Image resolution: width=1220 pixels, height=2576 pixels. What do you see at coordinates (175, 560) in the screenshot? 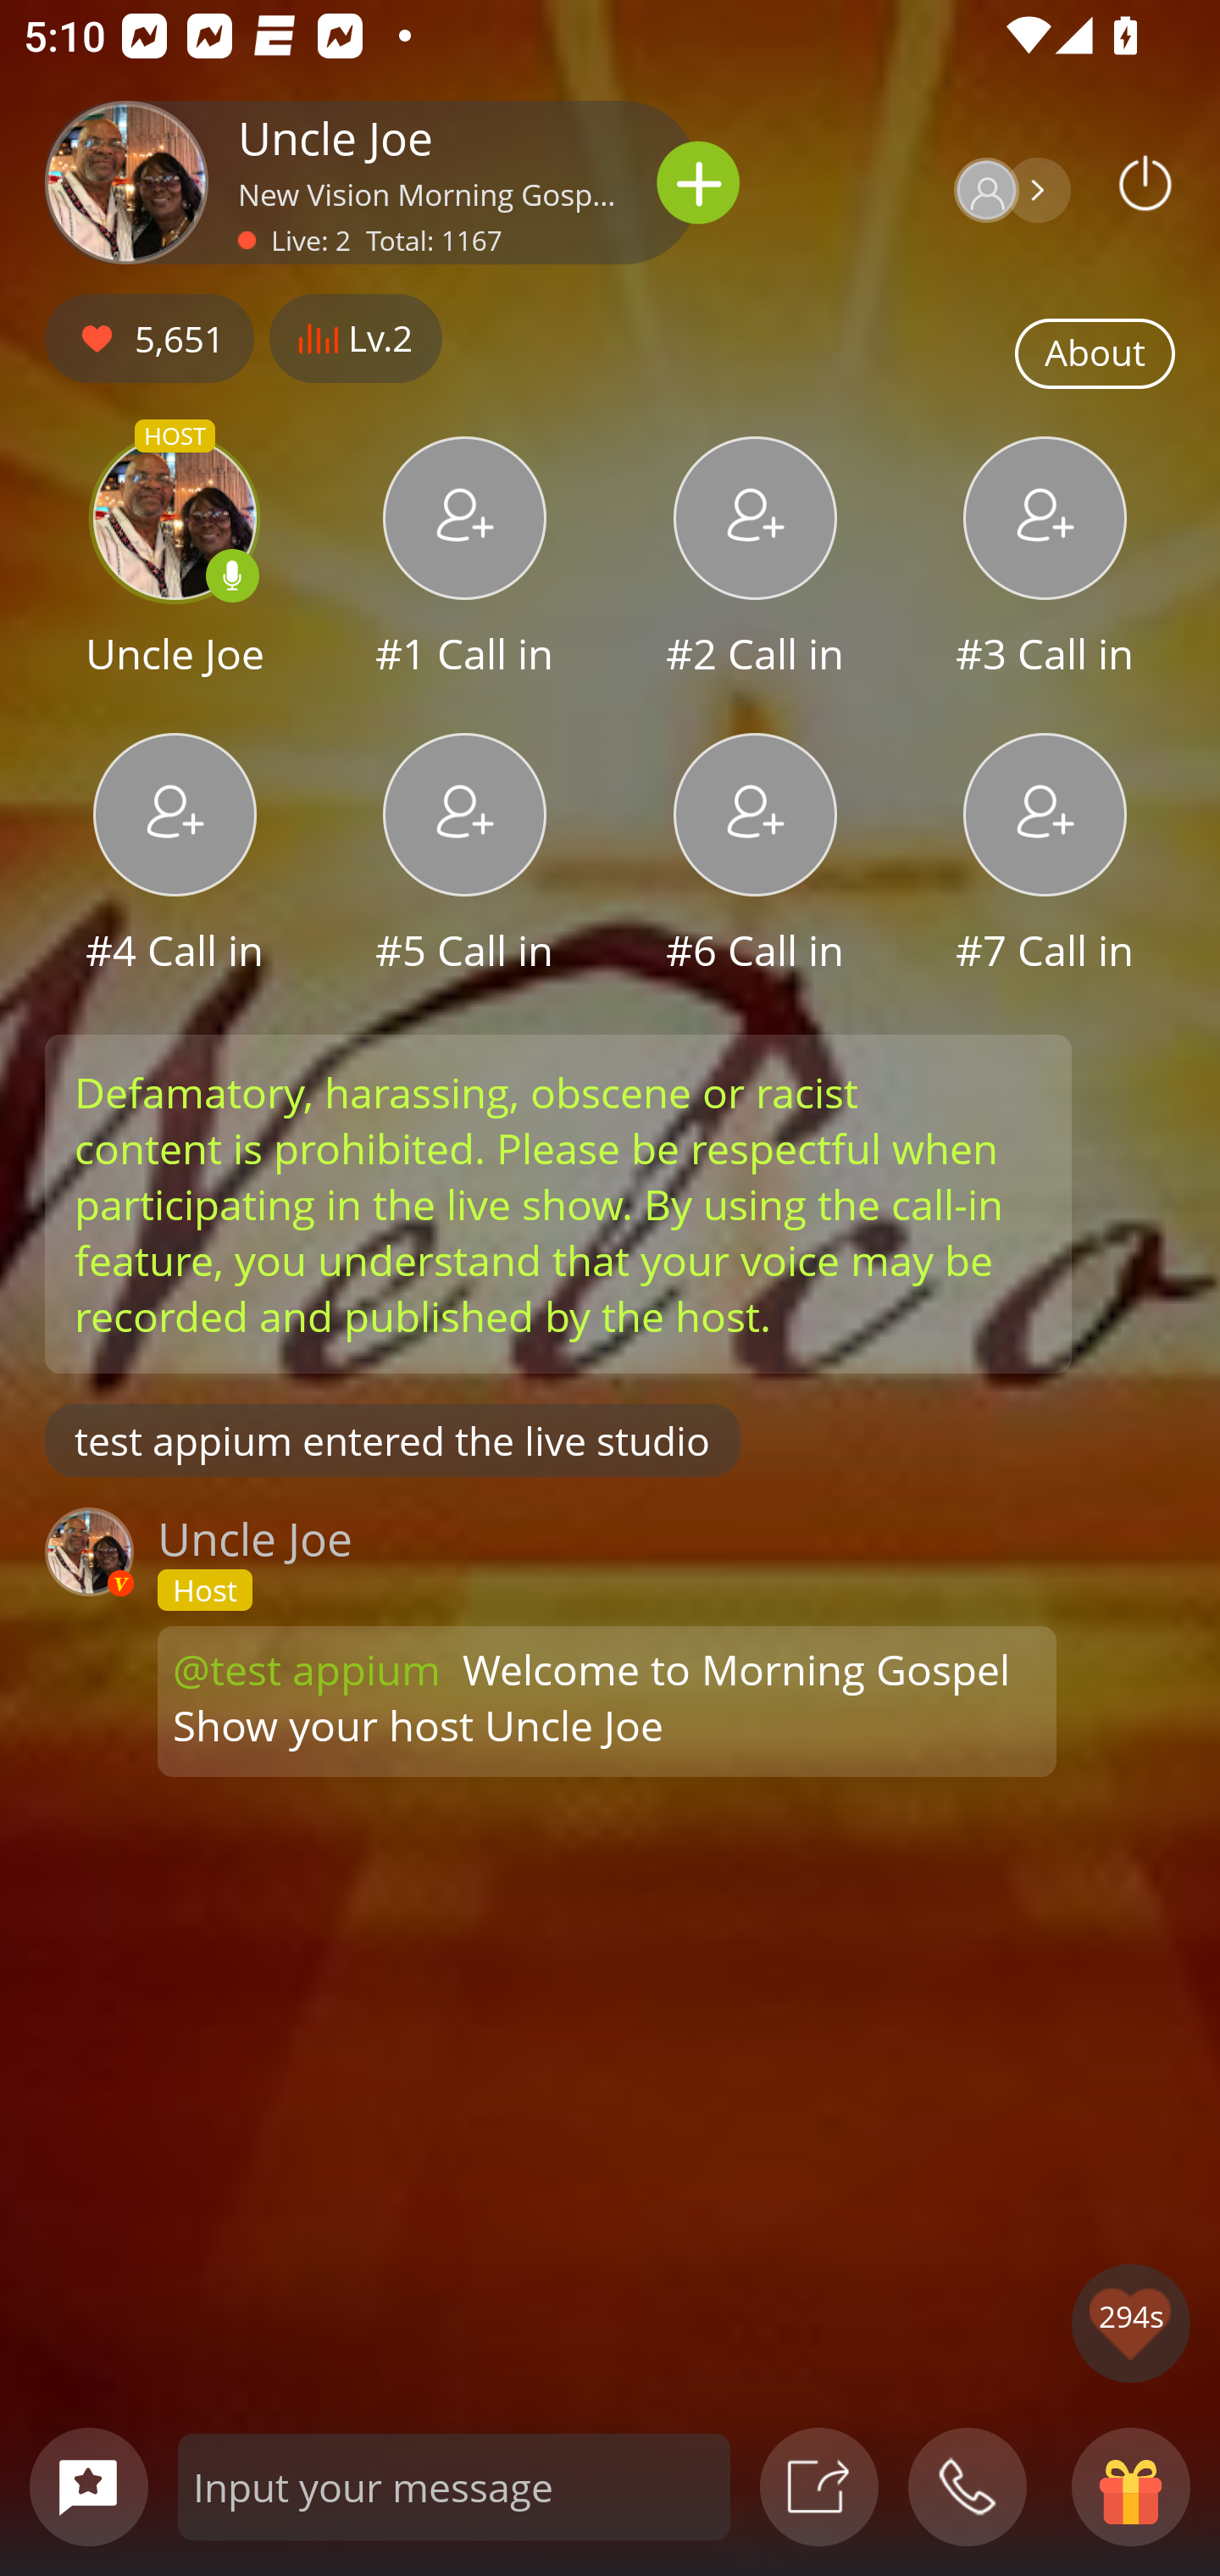
I see `HOST Uncle Joe` at bounding box center [175, 560].